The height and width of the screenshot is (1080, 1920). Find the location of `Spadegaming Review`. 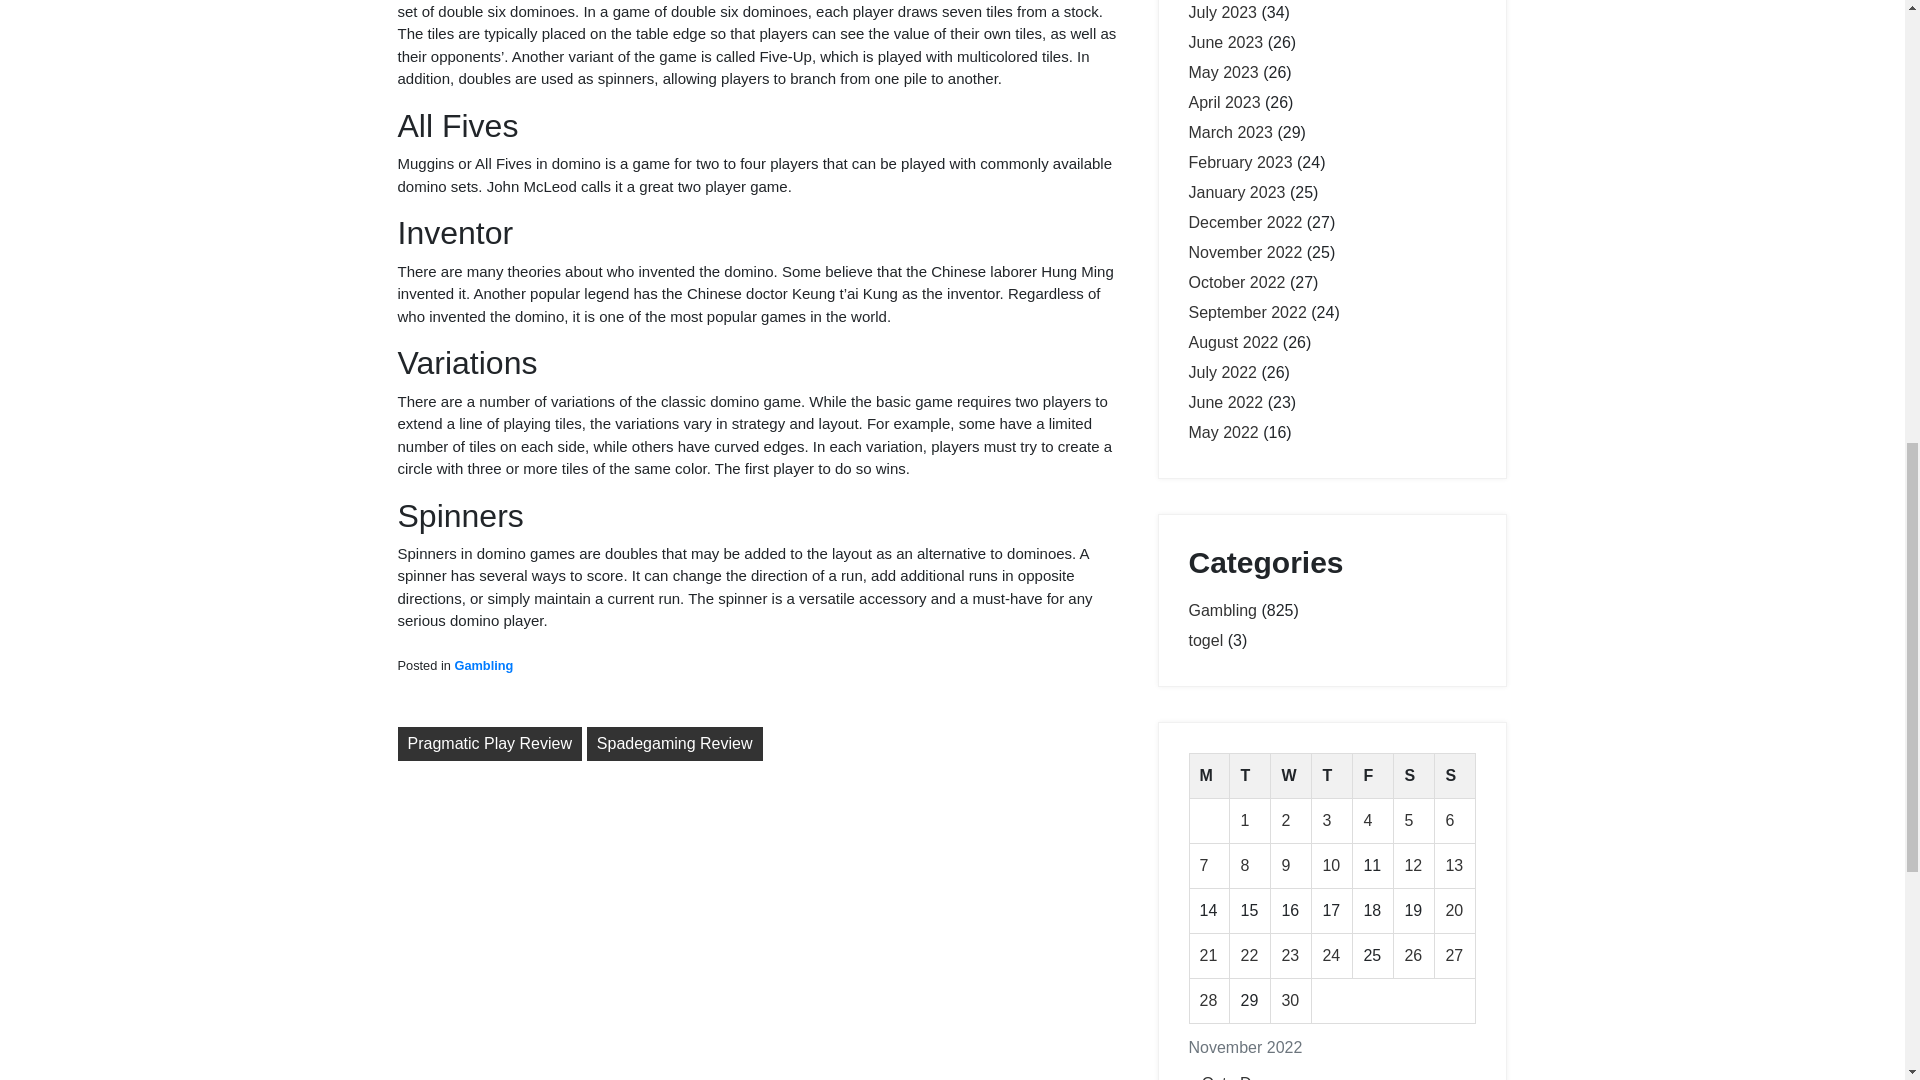

Spadegaming Review is located at coordinates (674, 744).